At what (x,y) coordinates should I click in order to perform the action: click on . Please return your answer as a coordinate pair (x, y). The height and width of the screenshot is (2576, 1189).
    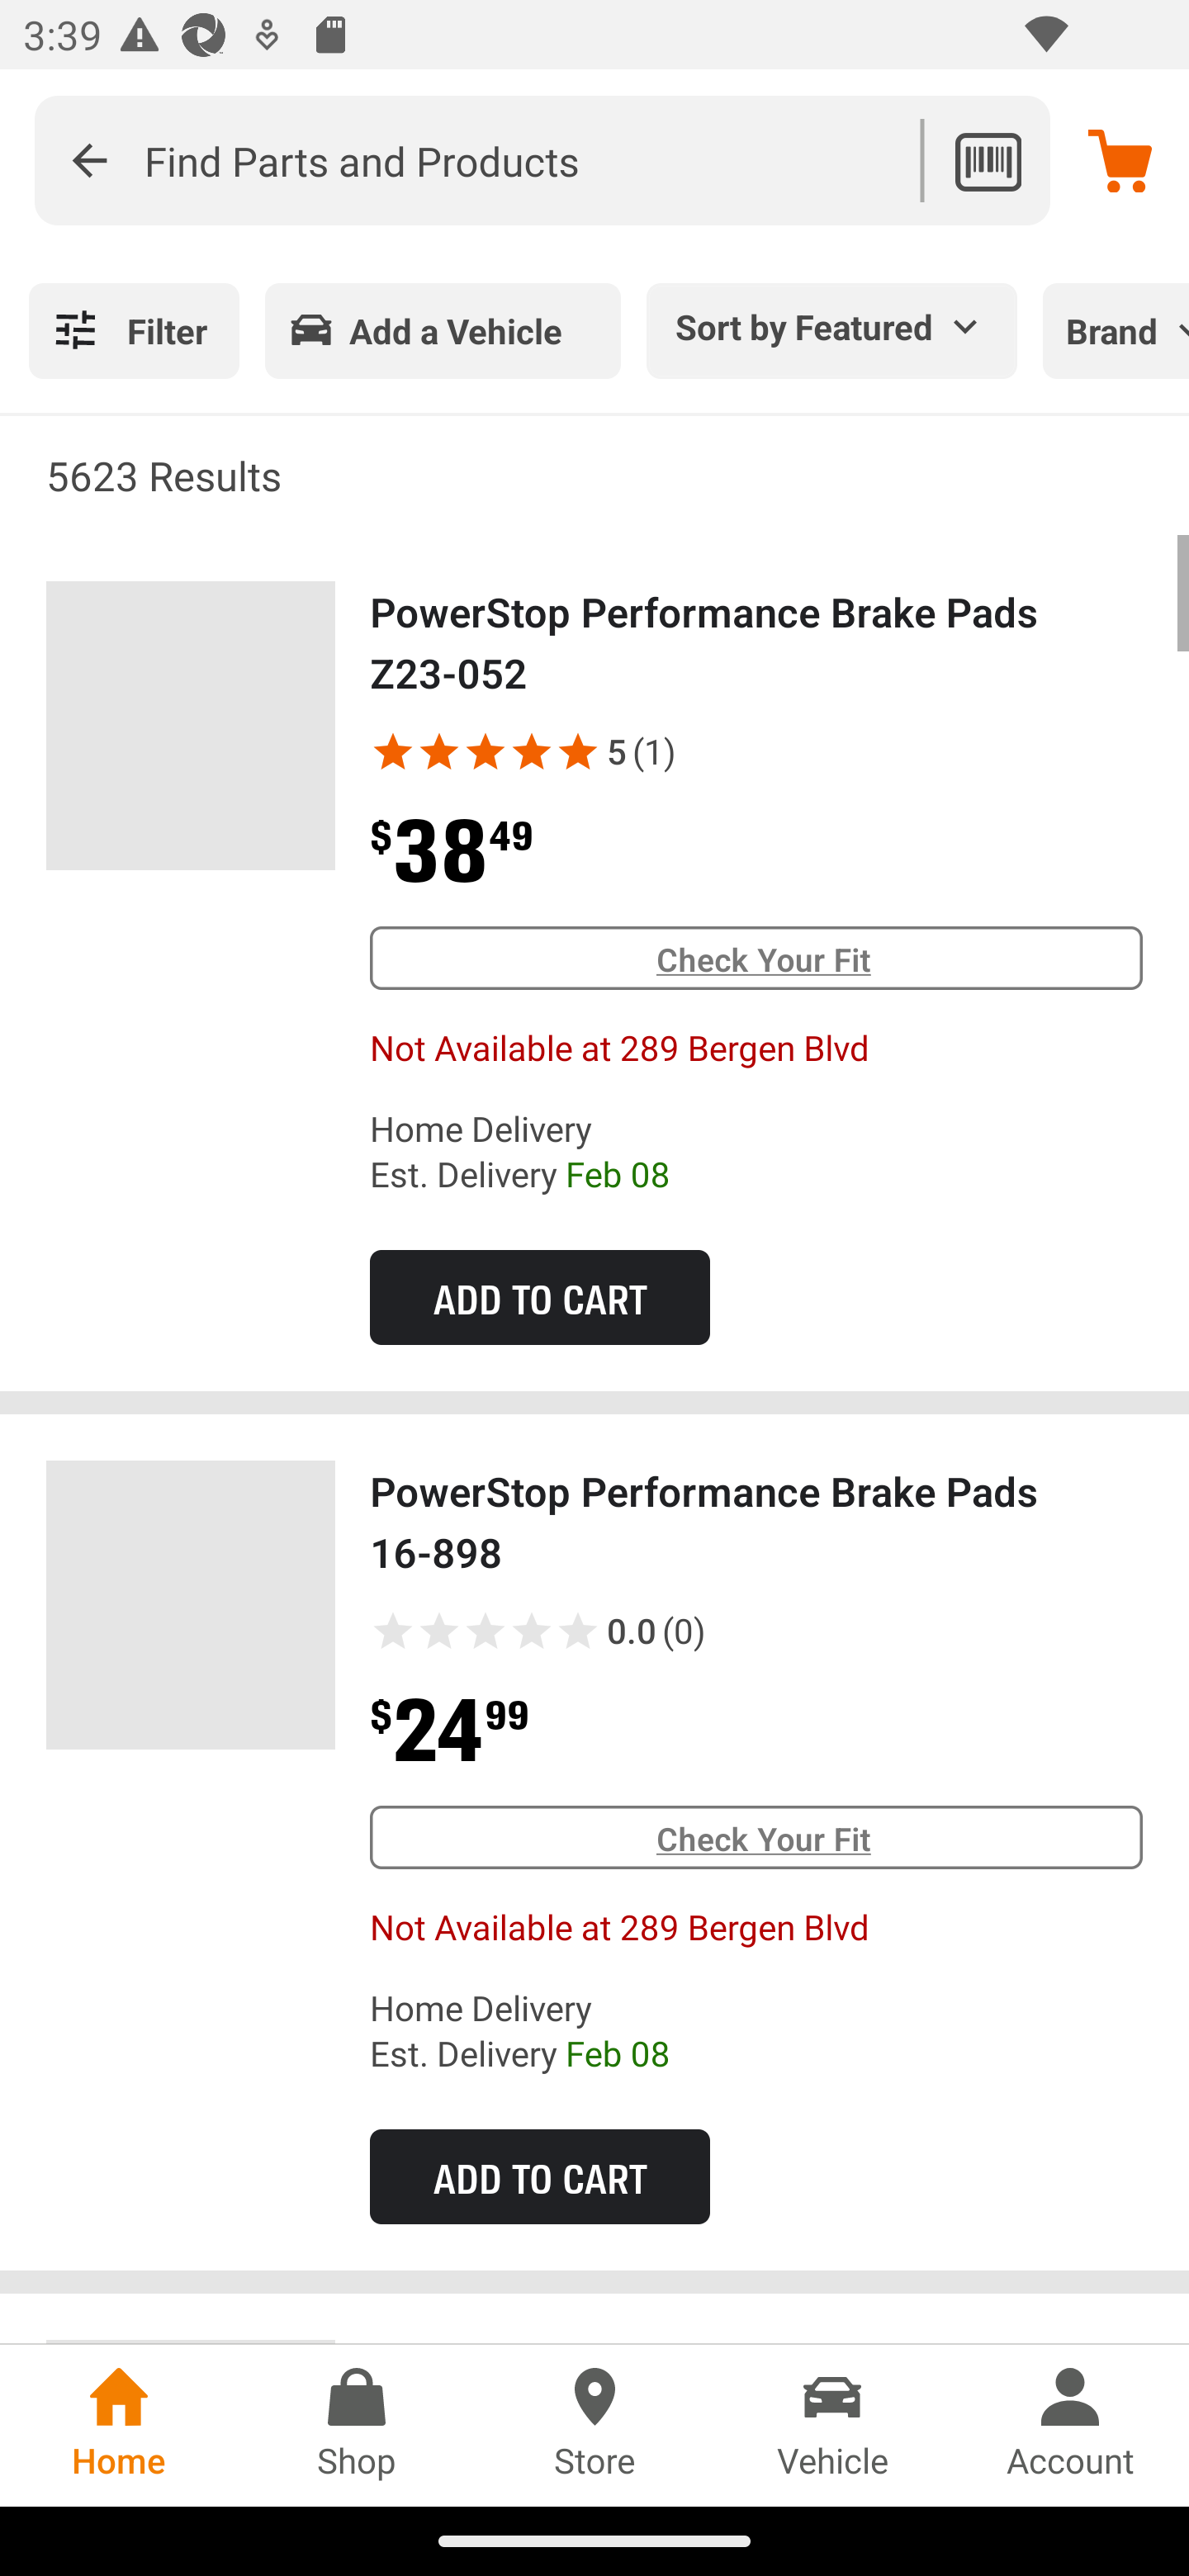
    Looking at the image, I should click on (392, 751).